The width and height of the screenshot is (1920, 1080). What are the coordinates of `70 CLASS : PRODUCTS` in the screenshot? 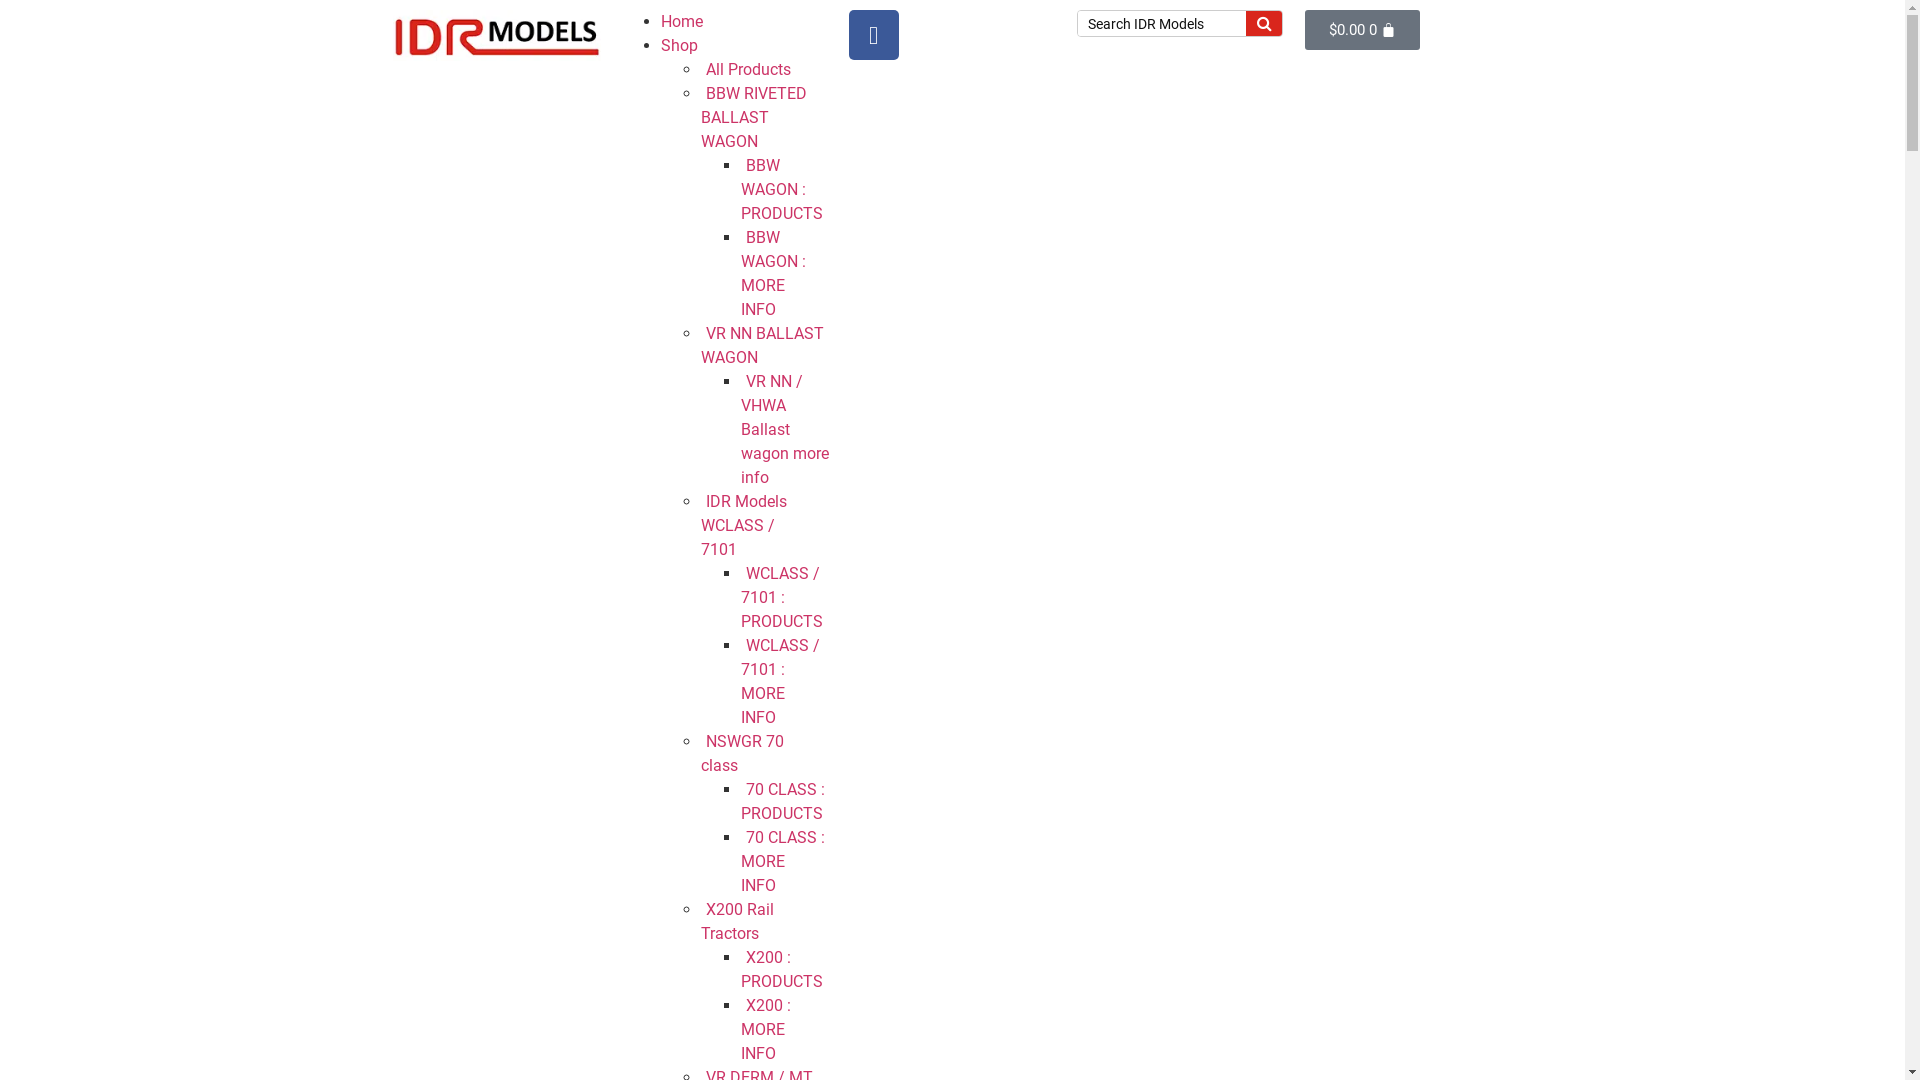 It's located at (788, 801).